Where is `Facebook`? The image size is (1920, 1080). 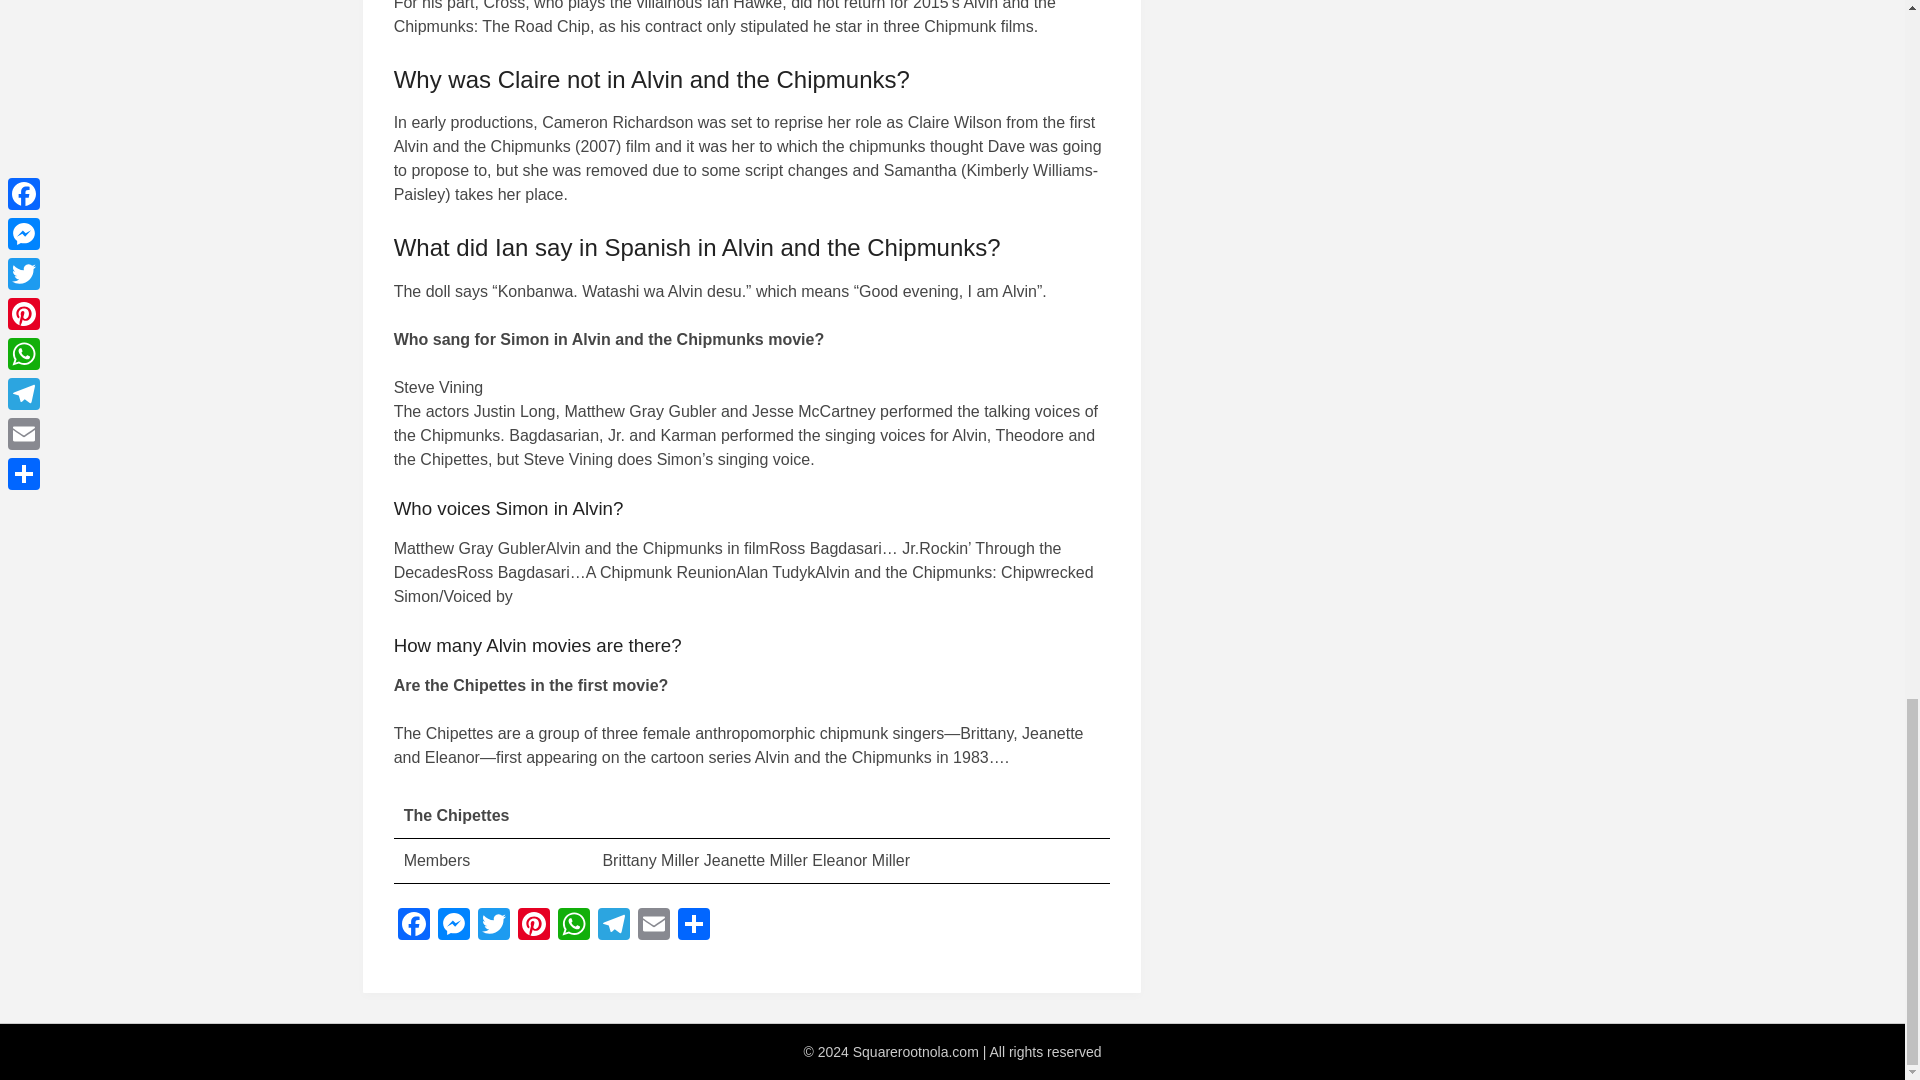
Facebook is located at coordinates (413, 926).